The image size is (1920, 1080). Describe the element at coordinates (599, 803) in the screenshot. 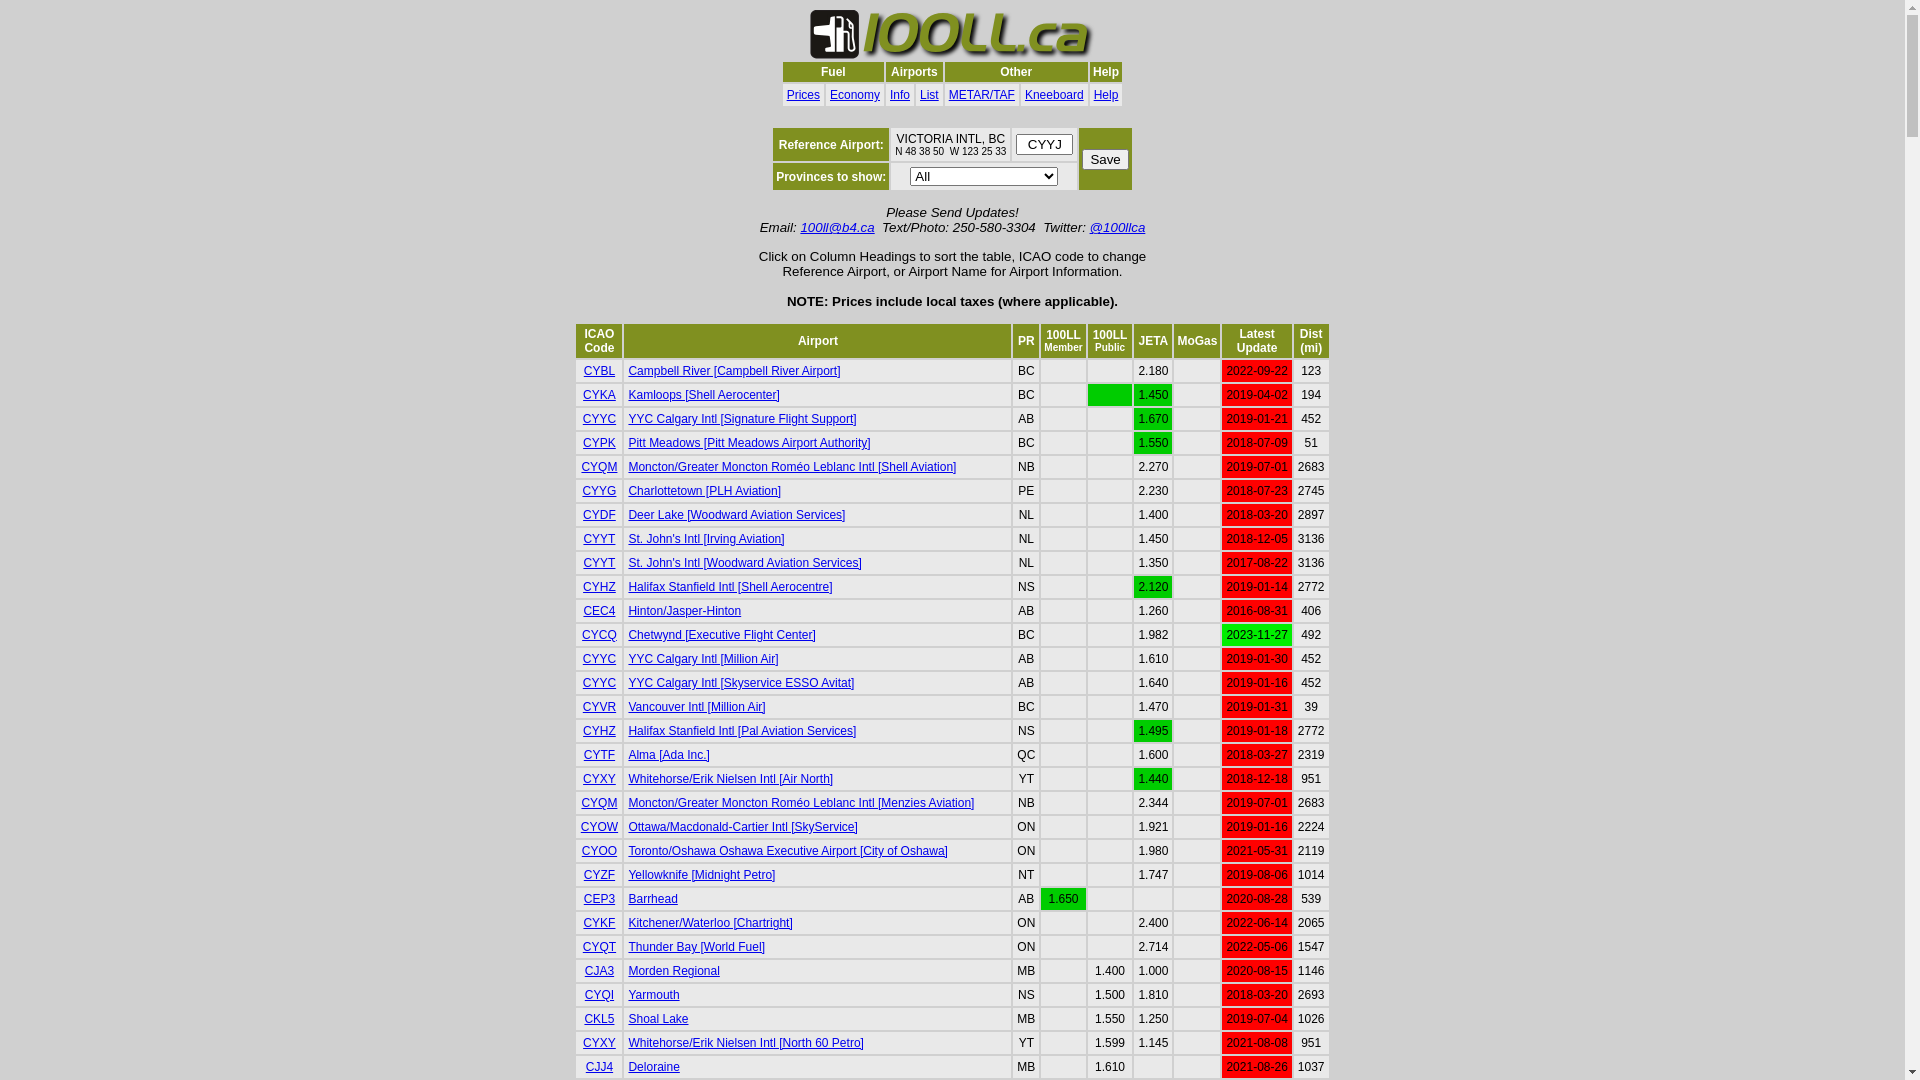

I see `CYQM` at that location.